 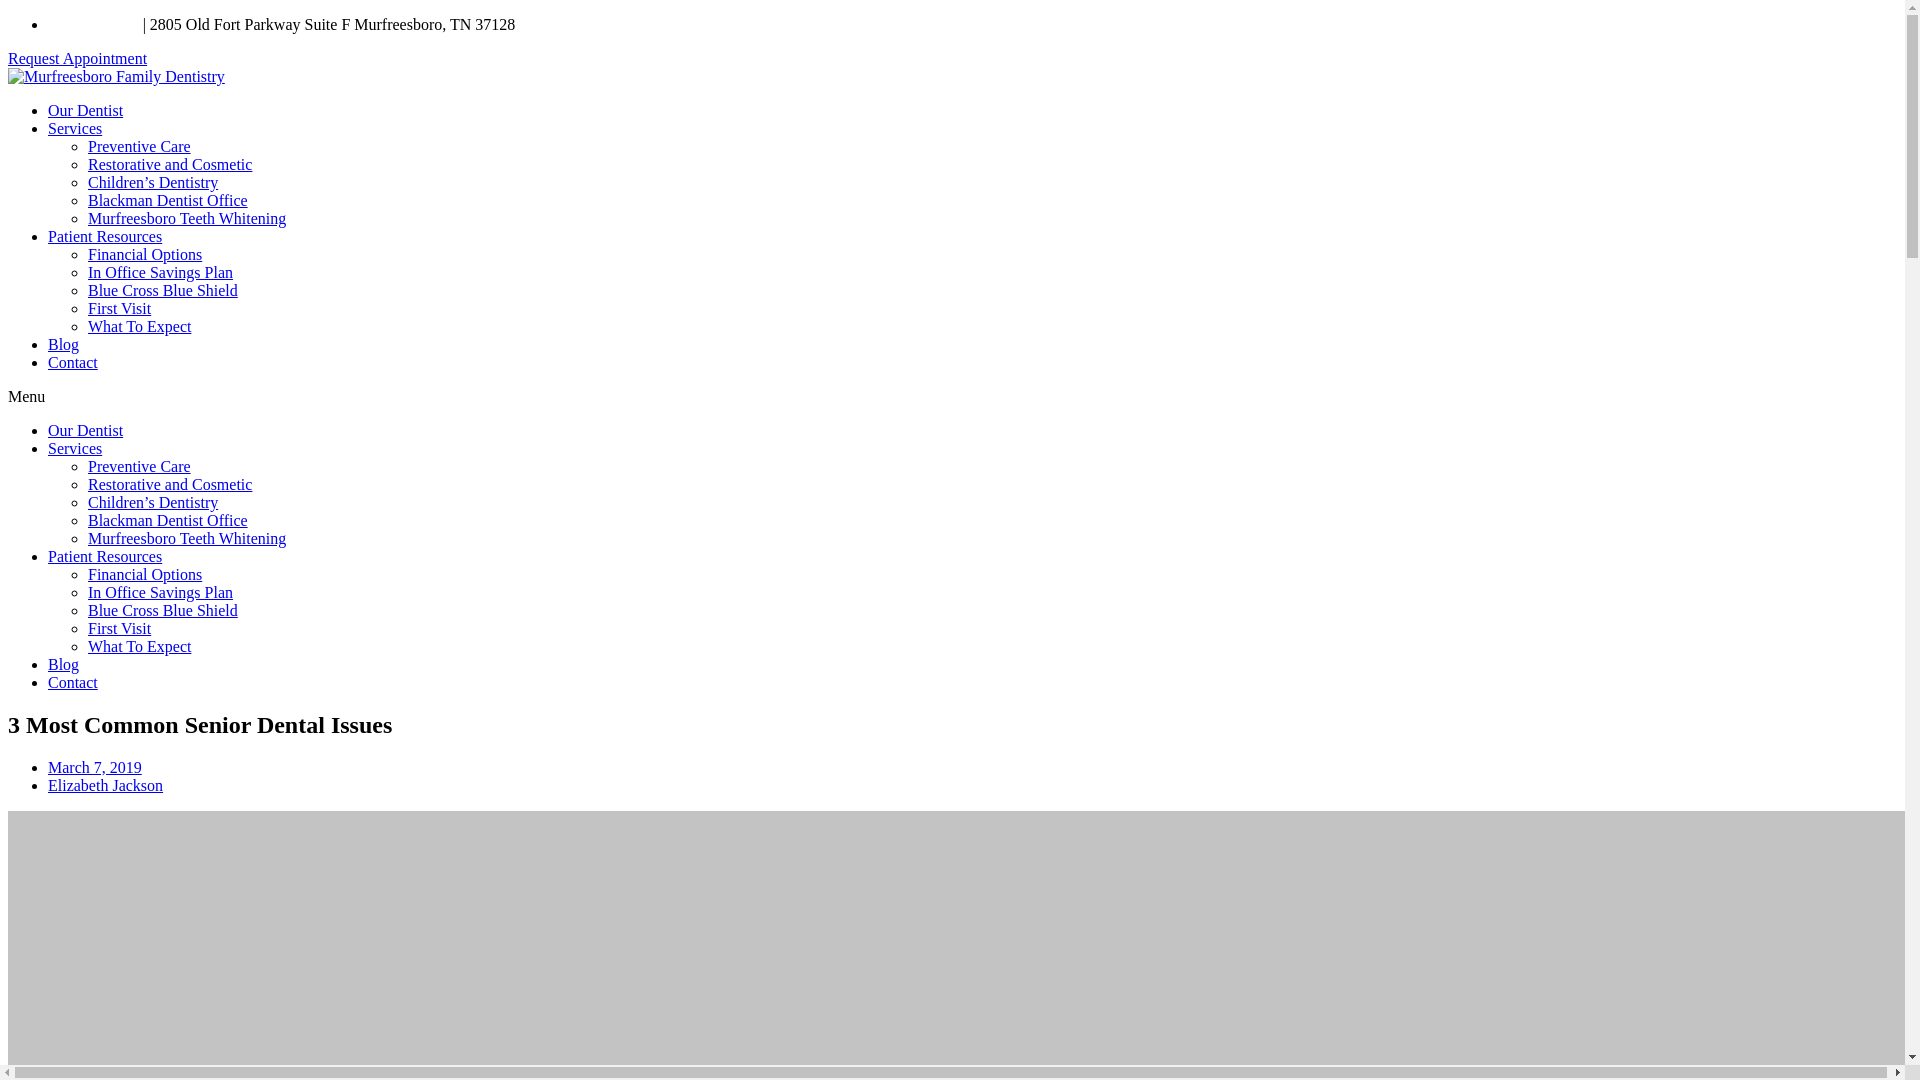 What do you see at coordinates (93, 24) in the screenshot?
I see `615-904-1700` at bounding box center [93, 24].